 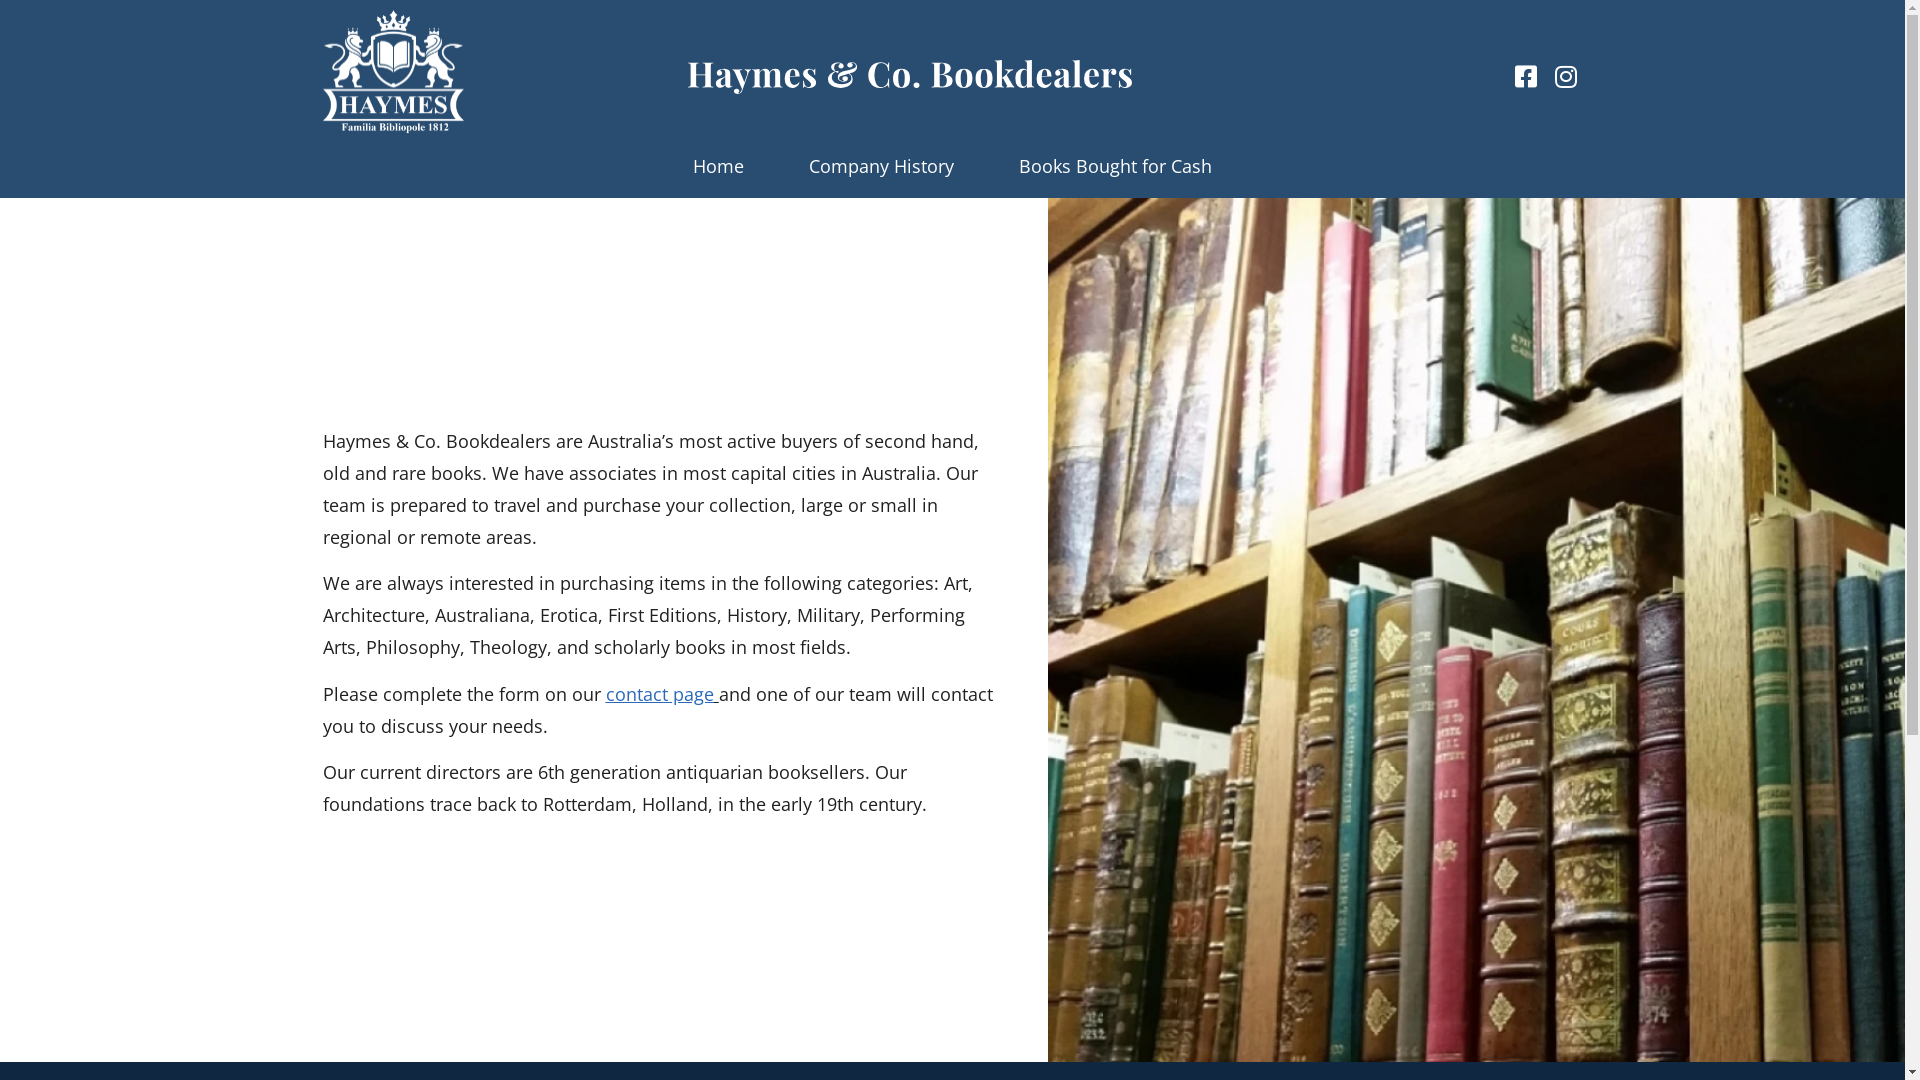 What do you see at coordinates (1116, 166) in the screenshot?
I see `Books Bought for Cash` at bounding box center [1116, 166].